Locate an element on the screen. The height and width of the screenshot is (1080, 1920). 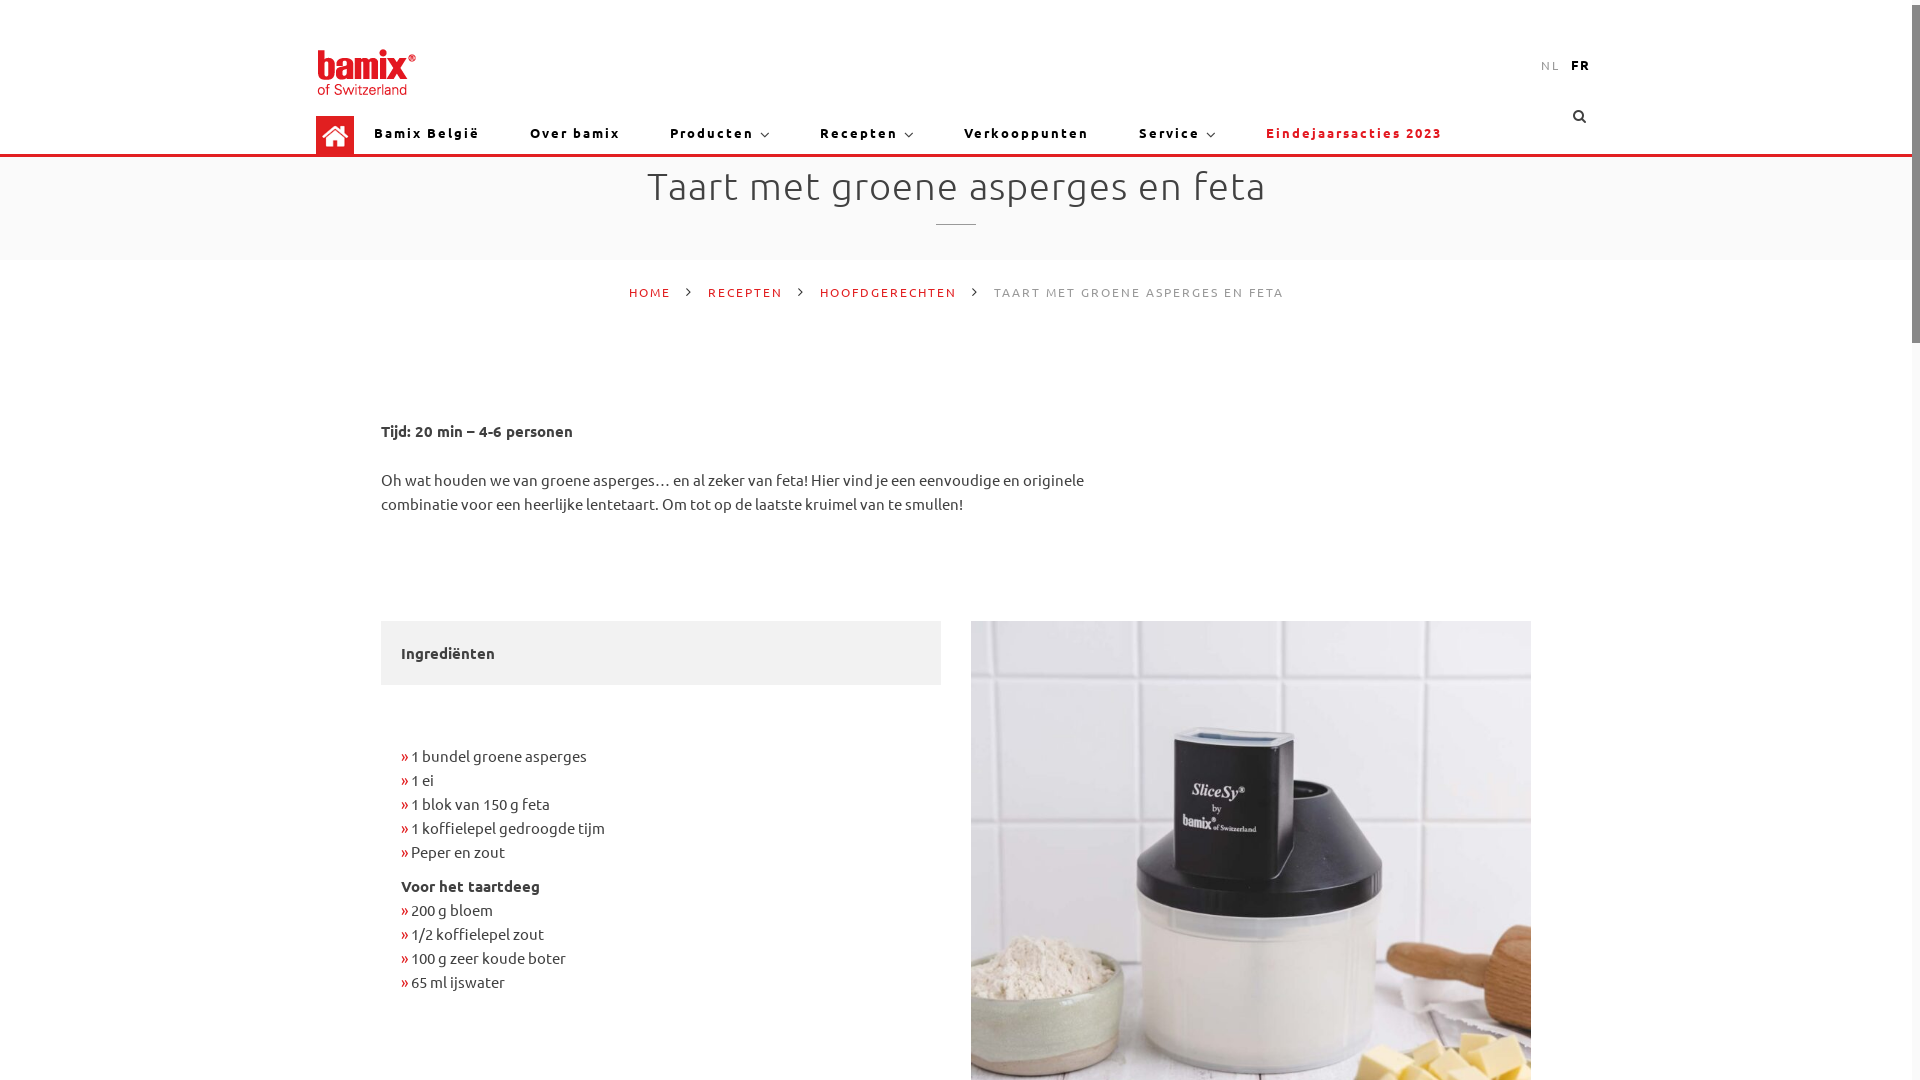
FR is located at coordinates (1581, 65).